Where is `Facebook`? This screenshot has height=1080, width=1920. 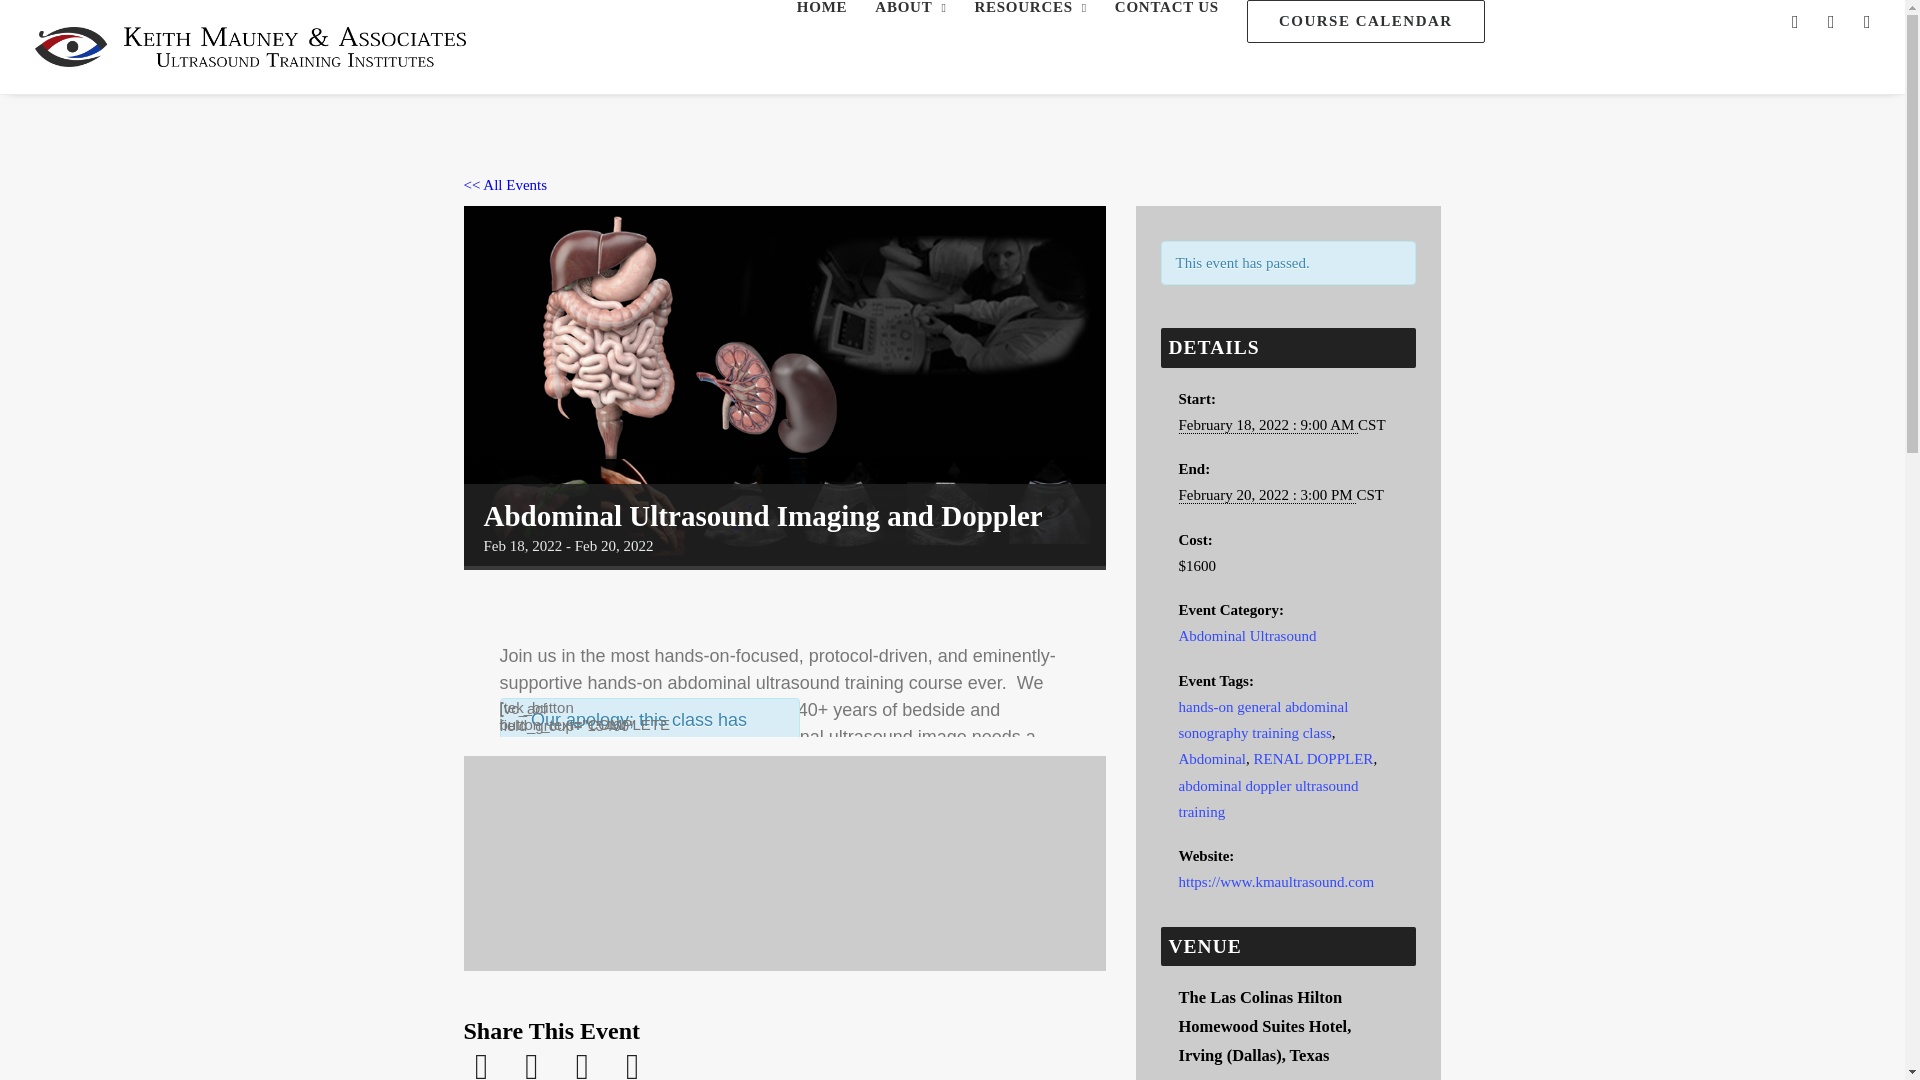
Facebook is located at coordinates (485, 1063).